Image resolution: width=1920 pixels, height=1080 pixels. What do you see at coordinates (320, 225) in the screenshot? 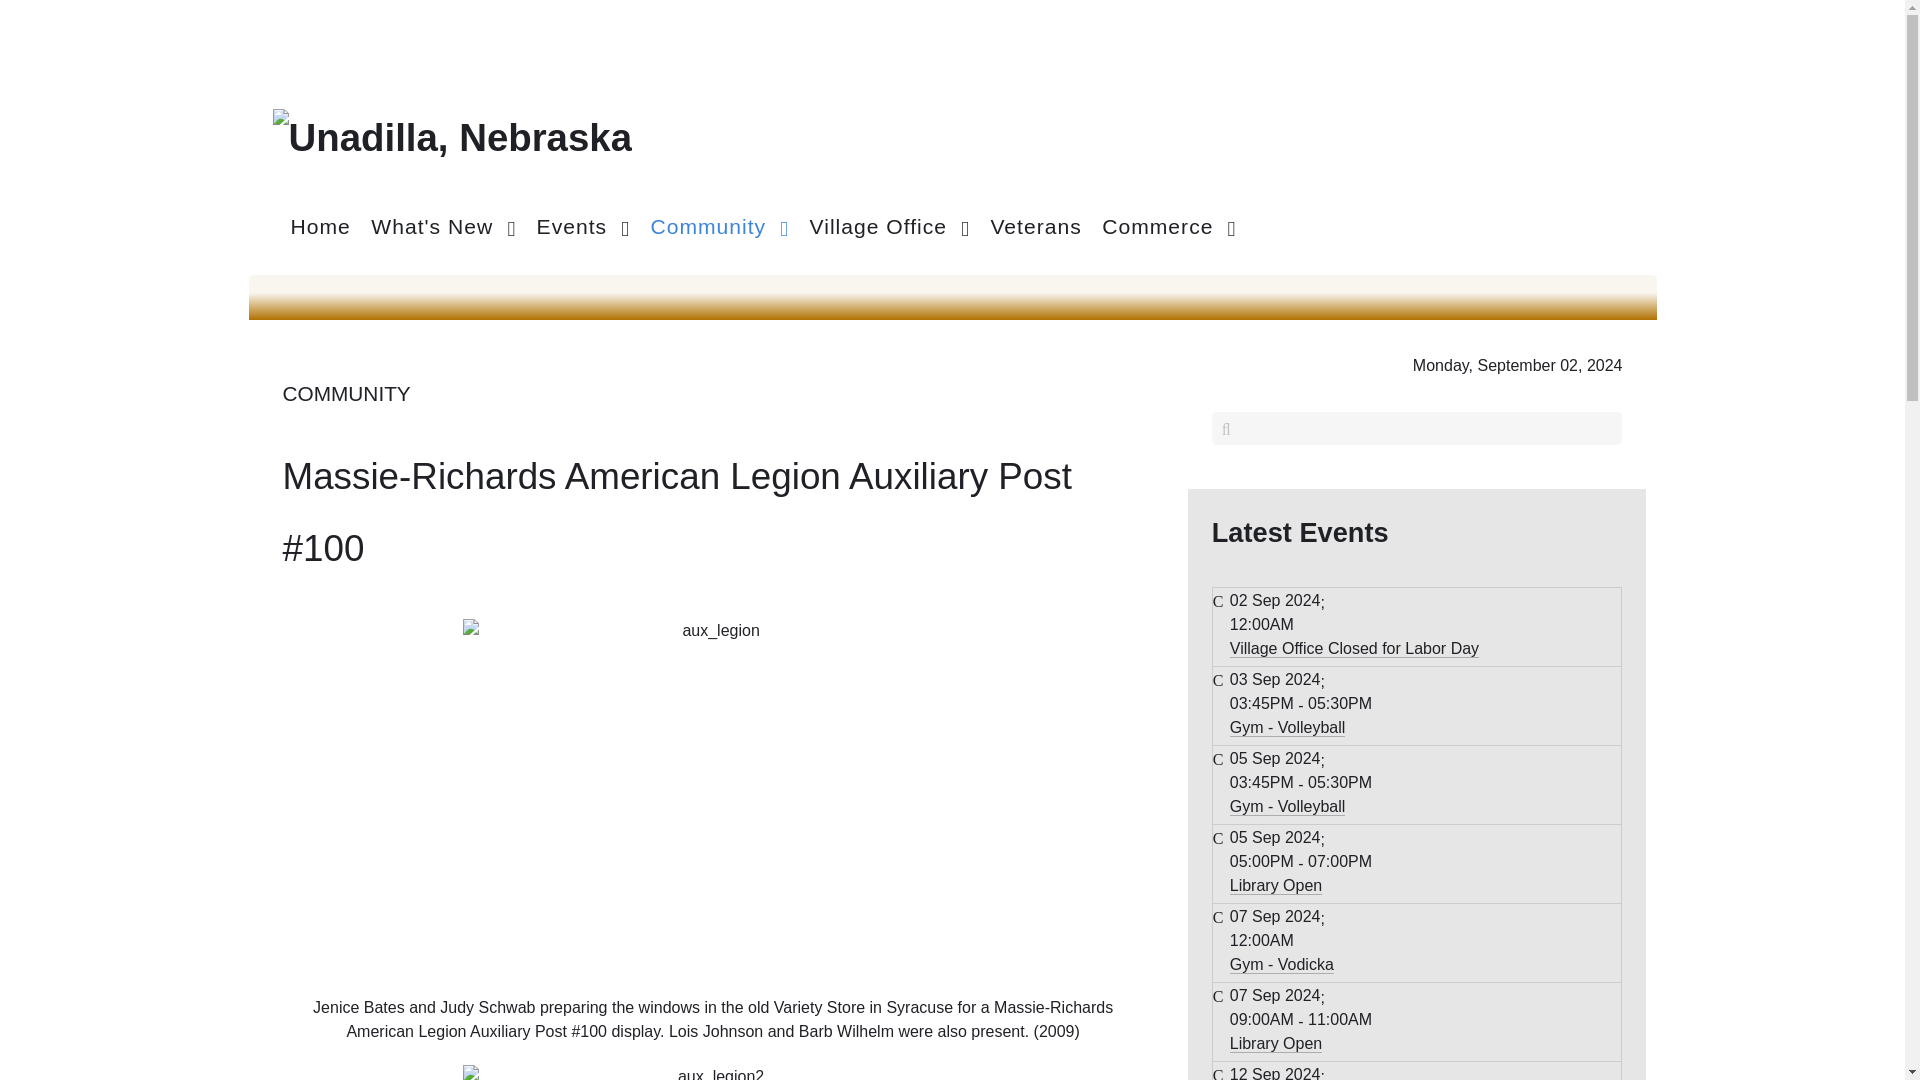
I see `Home` at bounding box center [320, 225].